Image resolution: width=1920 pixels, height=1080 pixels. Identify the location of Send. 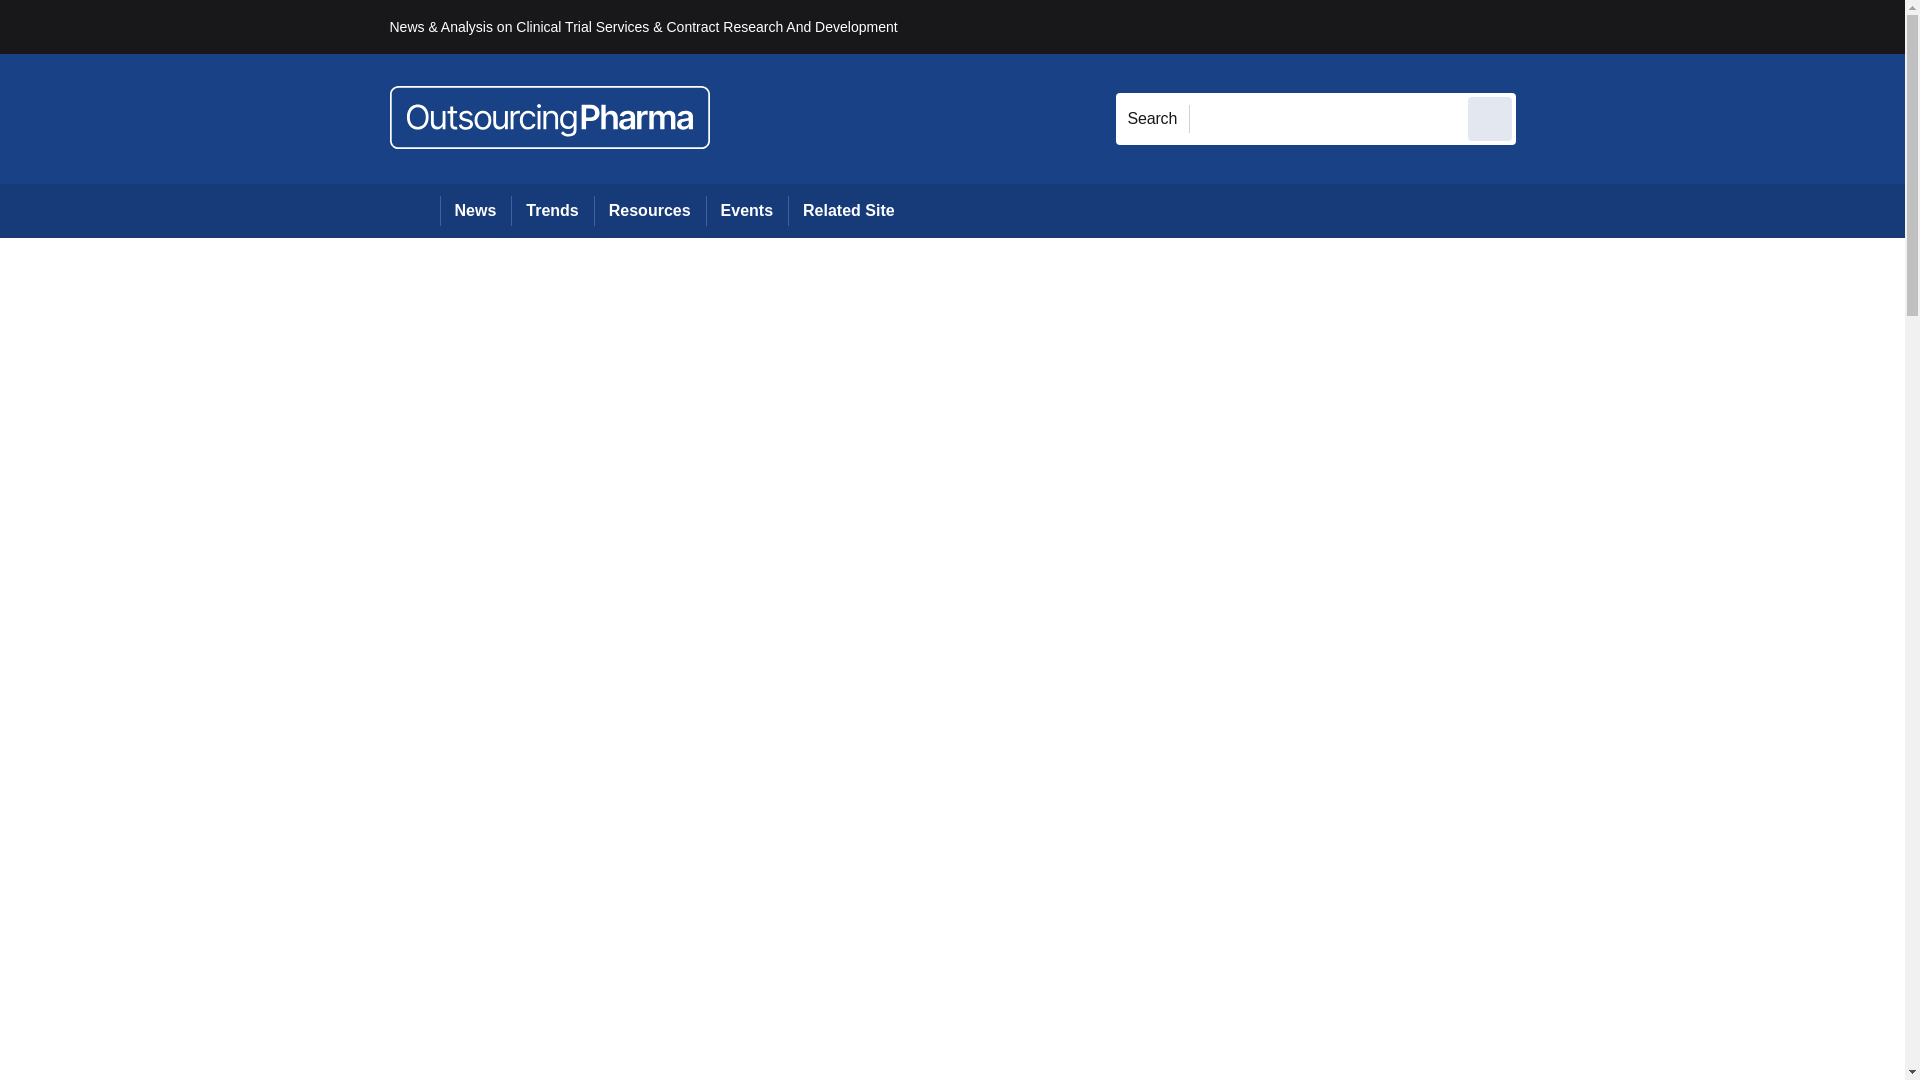
(1490, 118).